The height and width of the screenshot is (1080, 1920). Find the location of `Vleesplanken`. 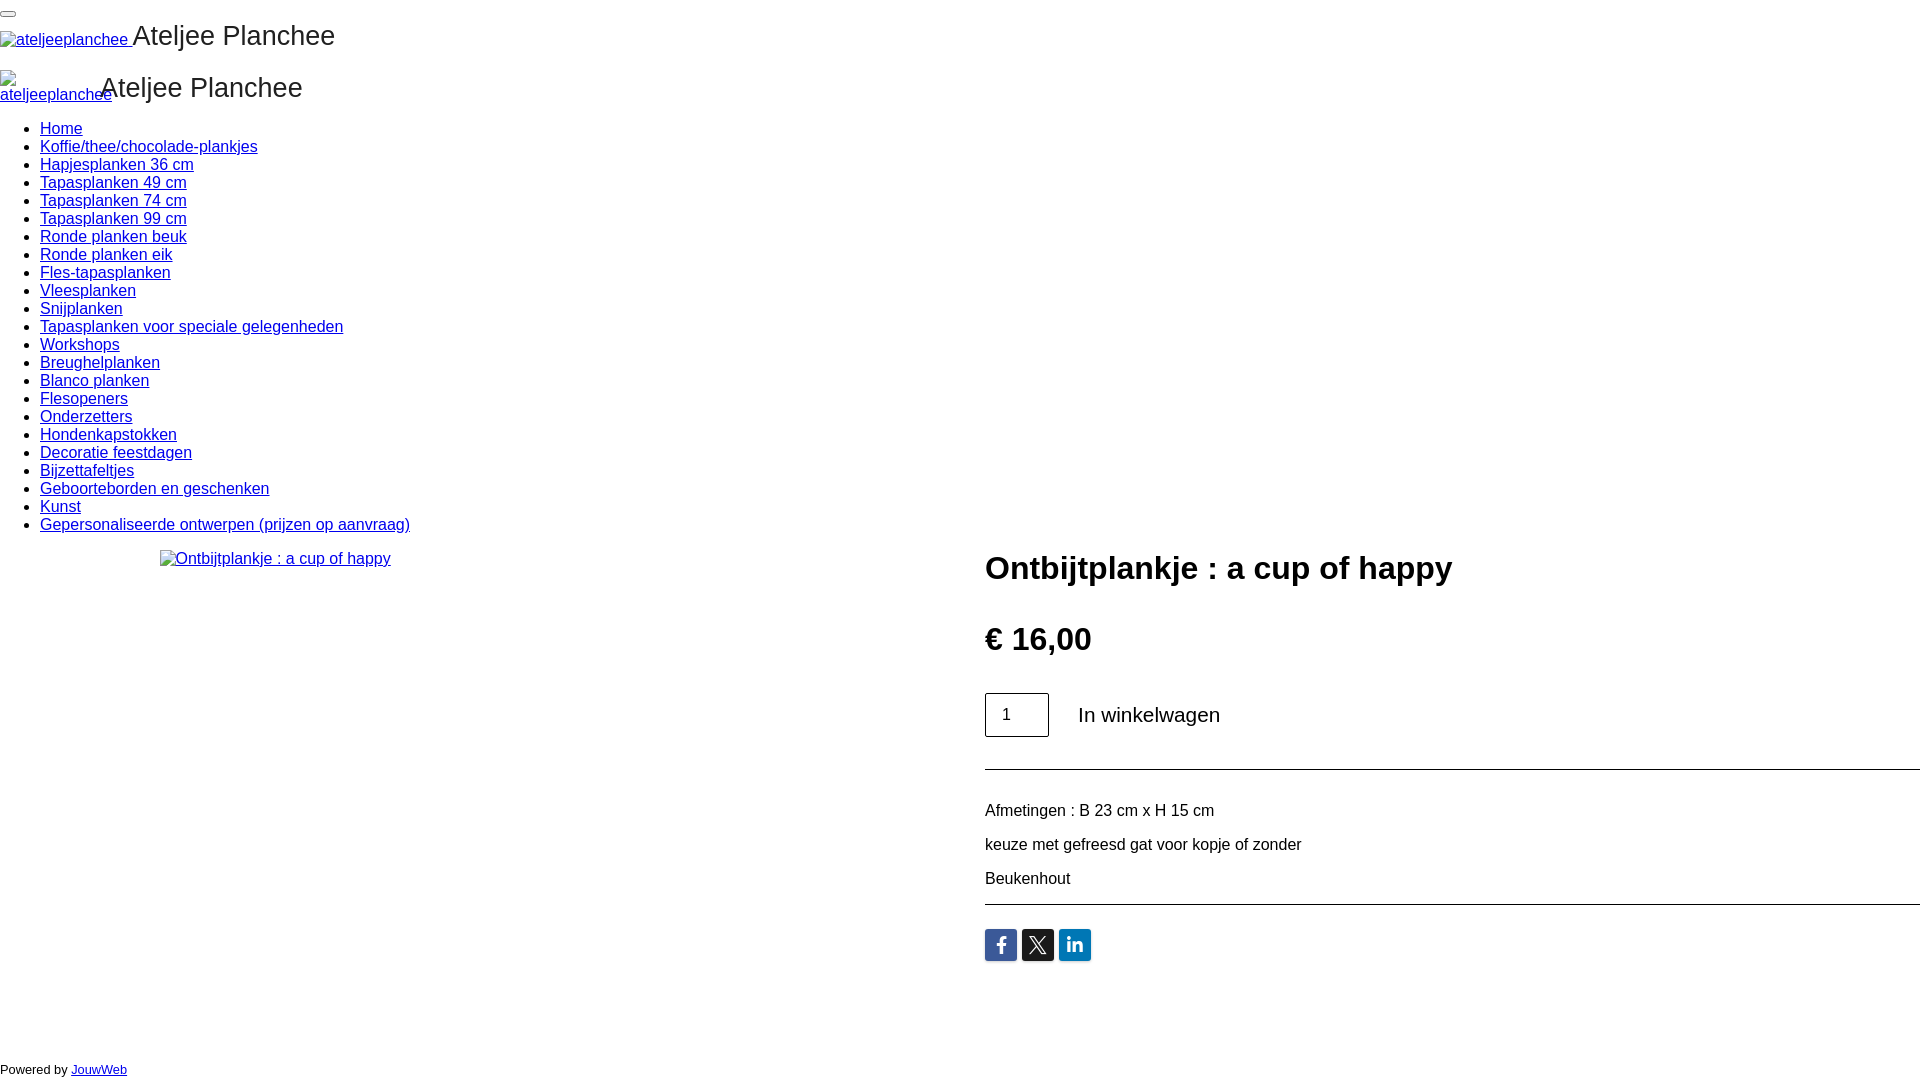

Vleesplanken is located at coordinates (88, 290).